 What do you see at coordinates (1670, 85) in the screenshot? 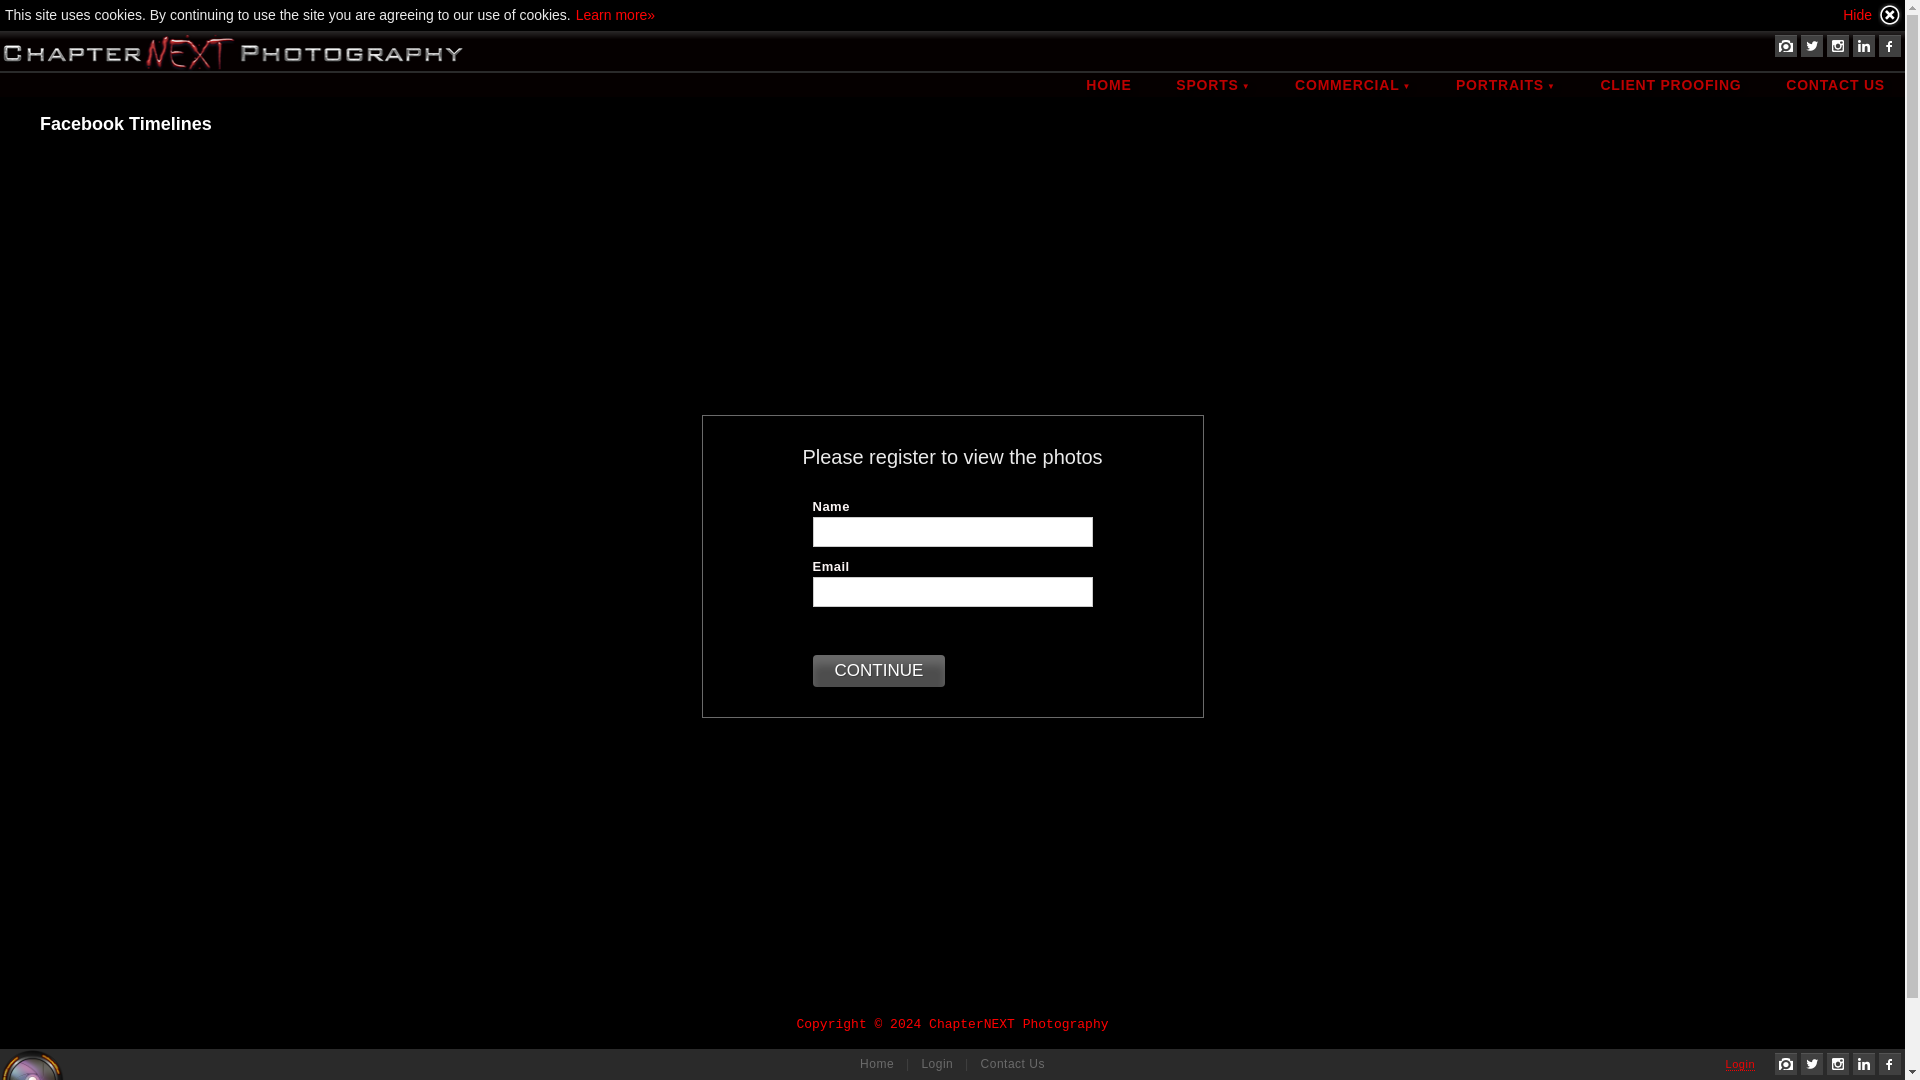
I see `CLIENT PROOFING` at bounding box center [1670, 85].